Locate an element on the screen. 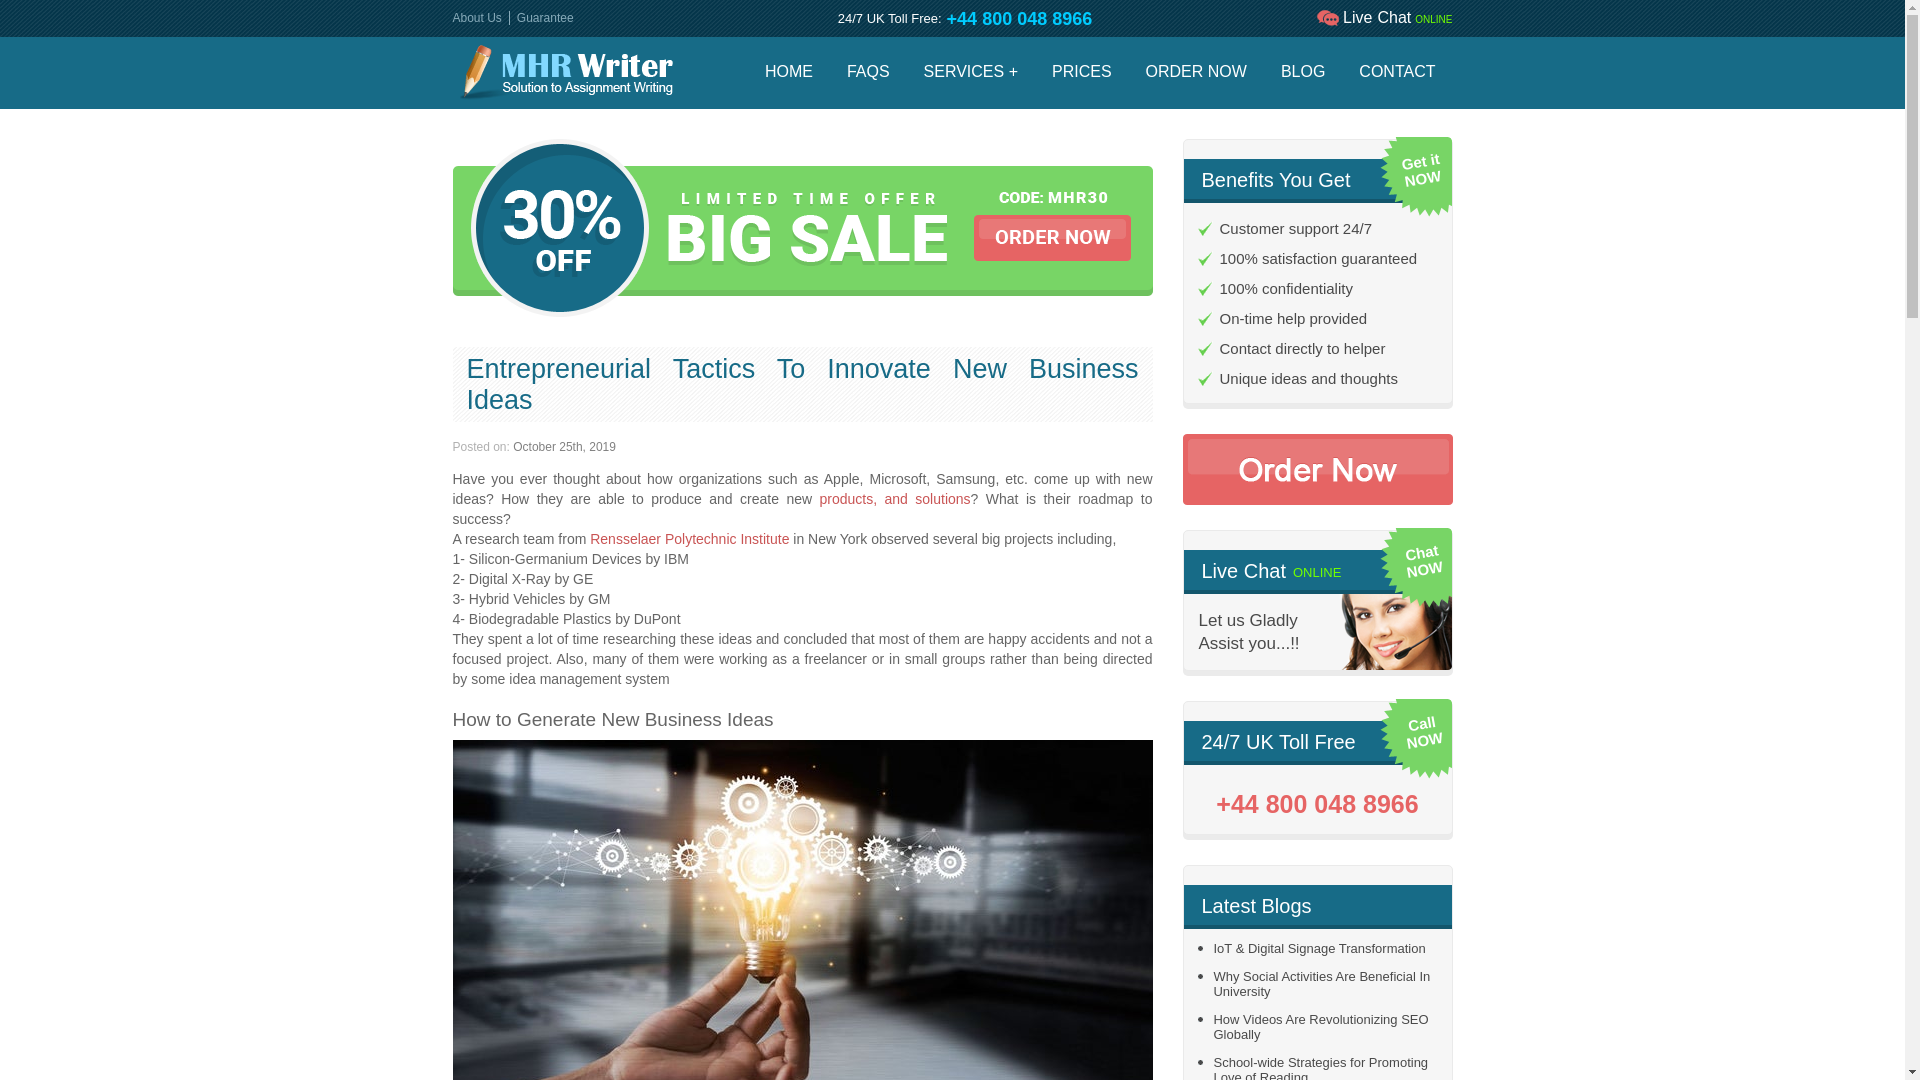 This screenshot has height=1080, width=1920. FAQS is located at coordinates (868, 72).